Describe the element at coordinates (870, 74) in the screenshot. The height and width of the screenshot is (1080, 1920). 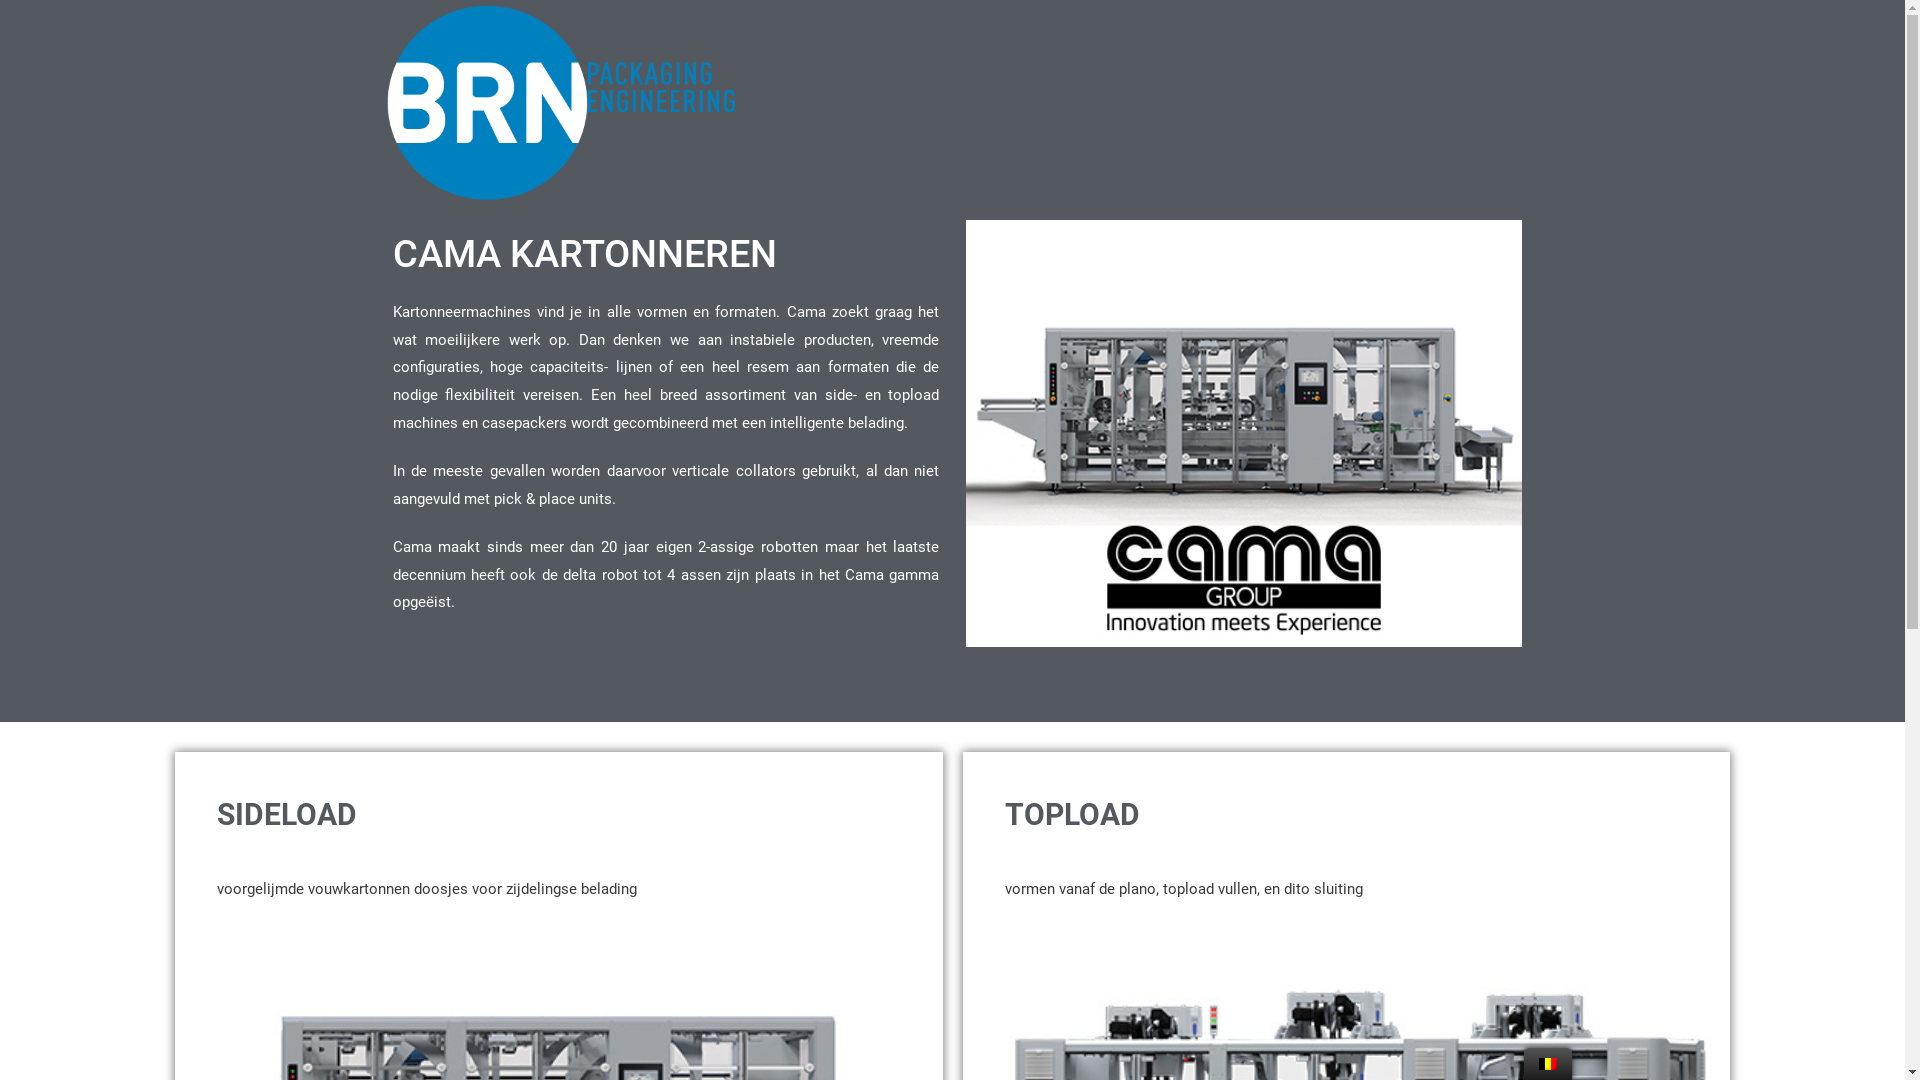
I see `HOME` at that location.